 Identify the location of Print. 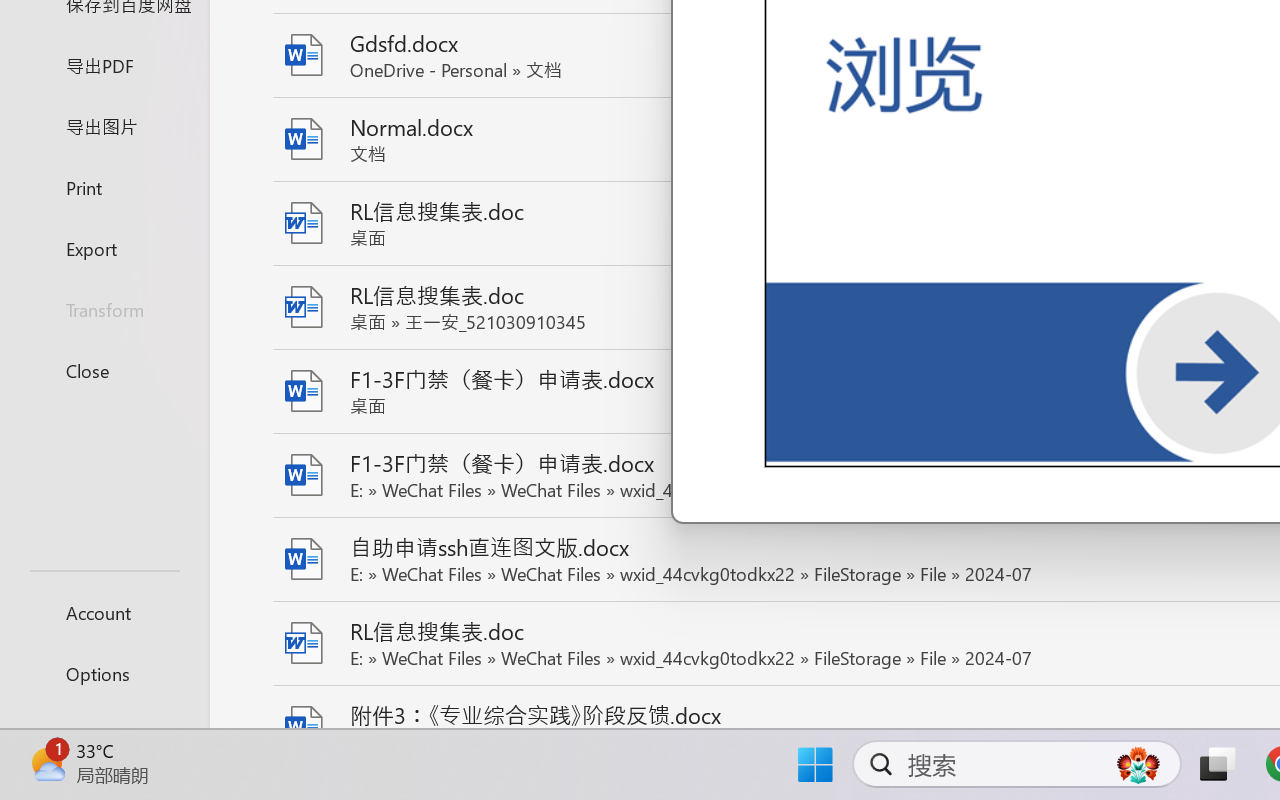
(104, 186).